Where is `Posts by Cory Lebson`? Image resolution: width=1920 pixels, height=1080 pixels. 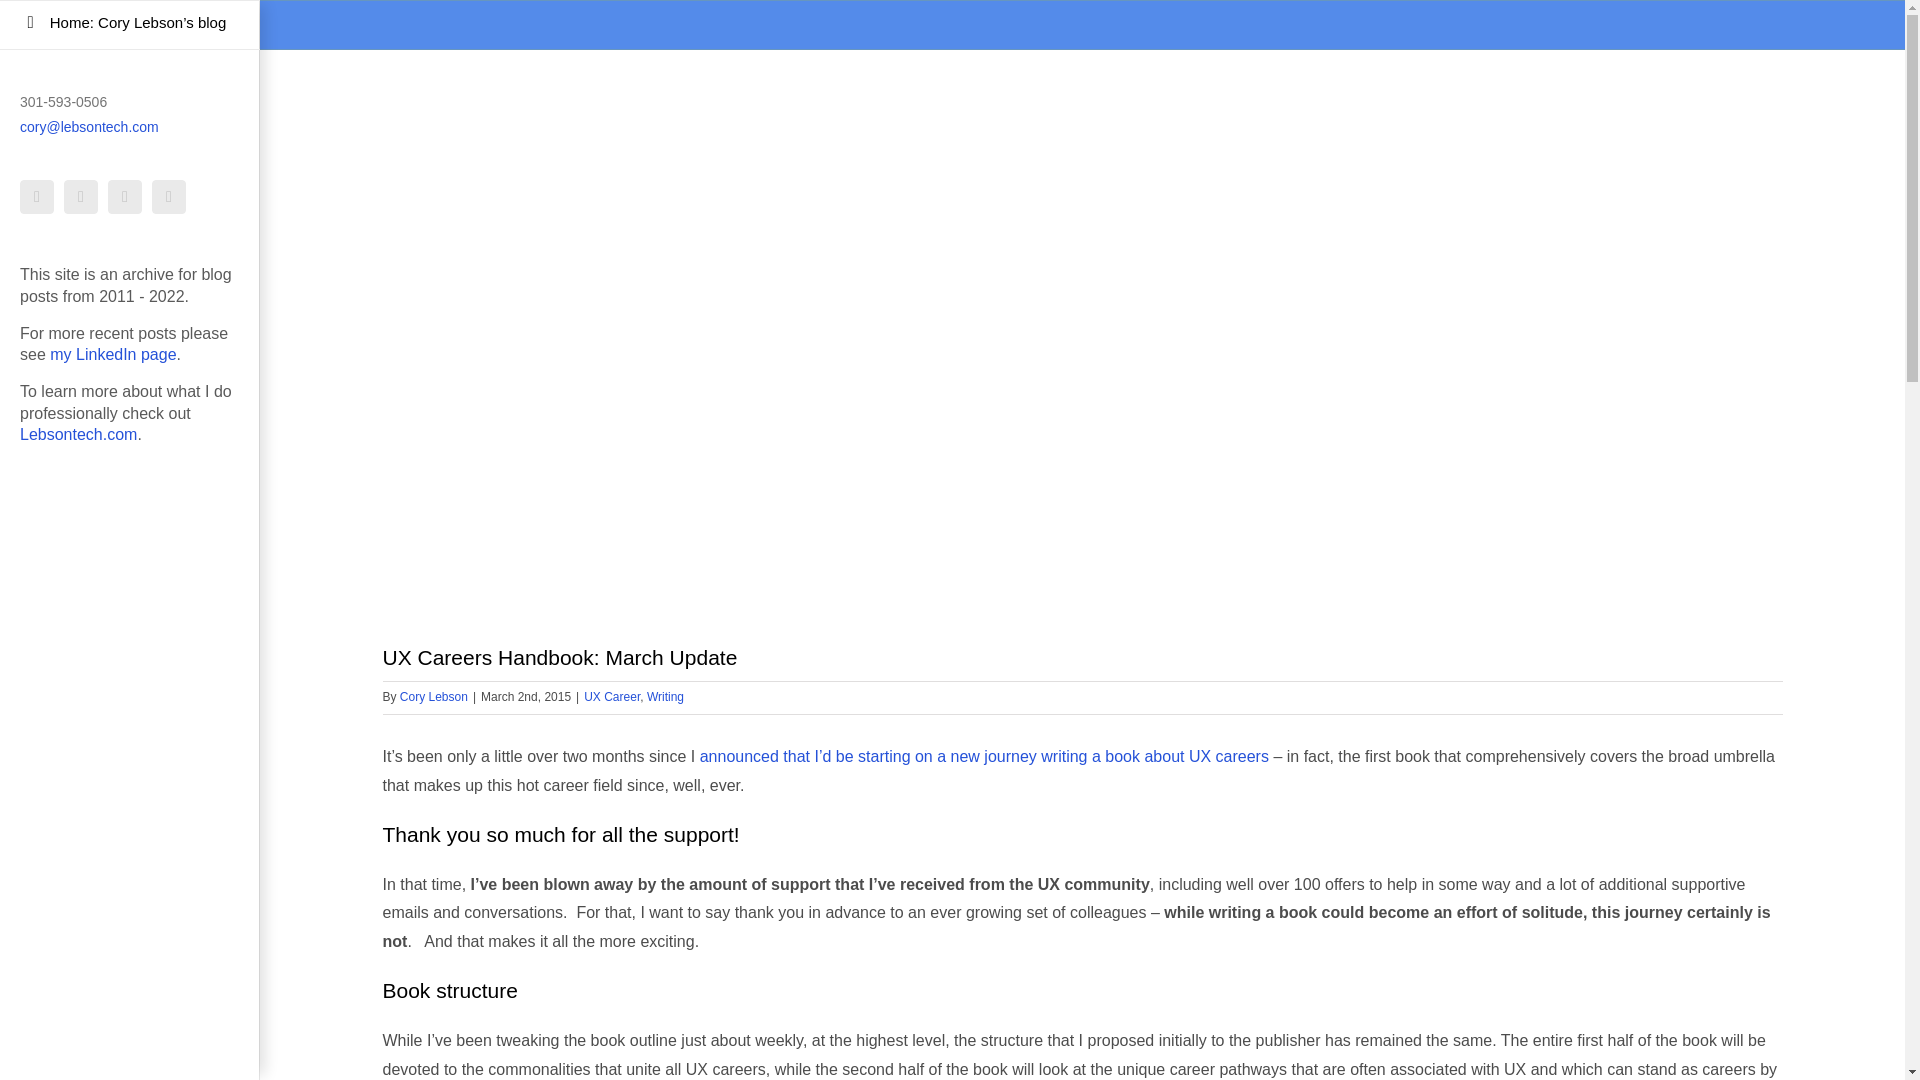 Posts by Cory Lebson is located at coordinates (434, 697).